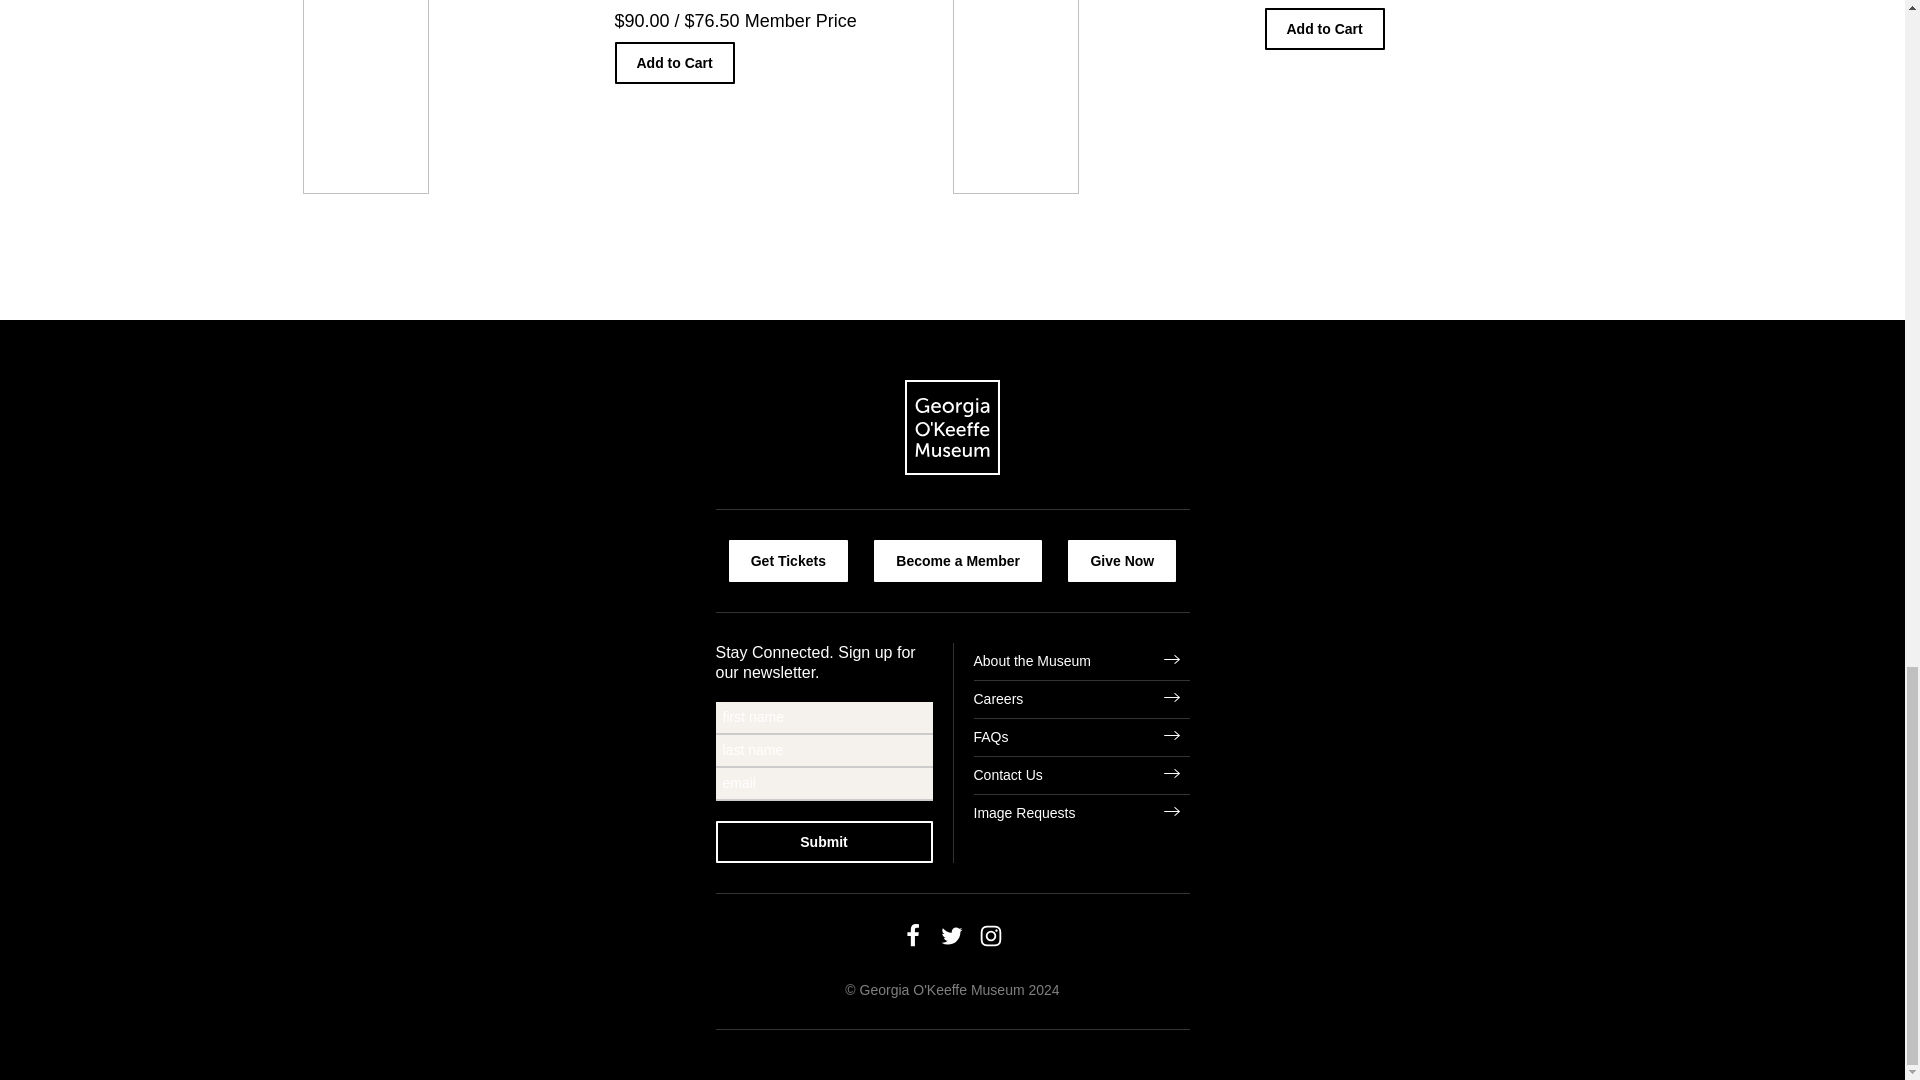  I want to click on Hollyhock and Larkspur Custom Scarf product detail page, so click(613, 98).